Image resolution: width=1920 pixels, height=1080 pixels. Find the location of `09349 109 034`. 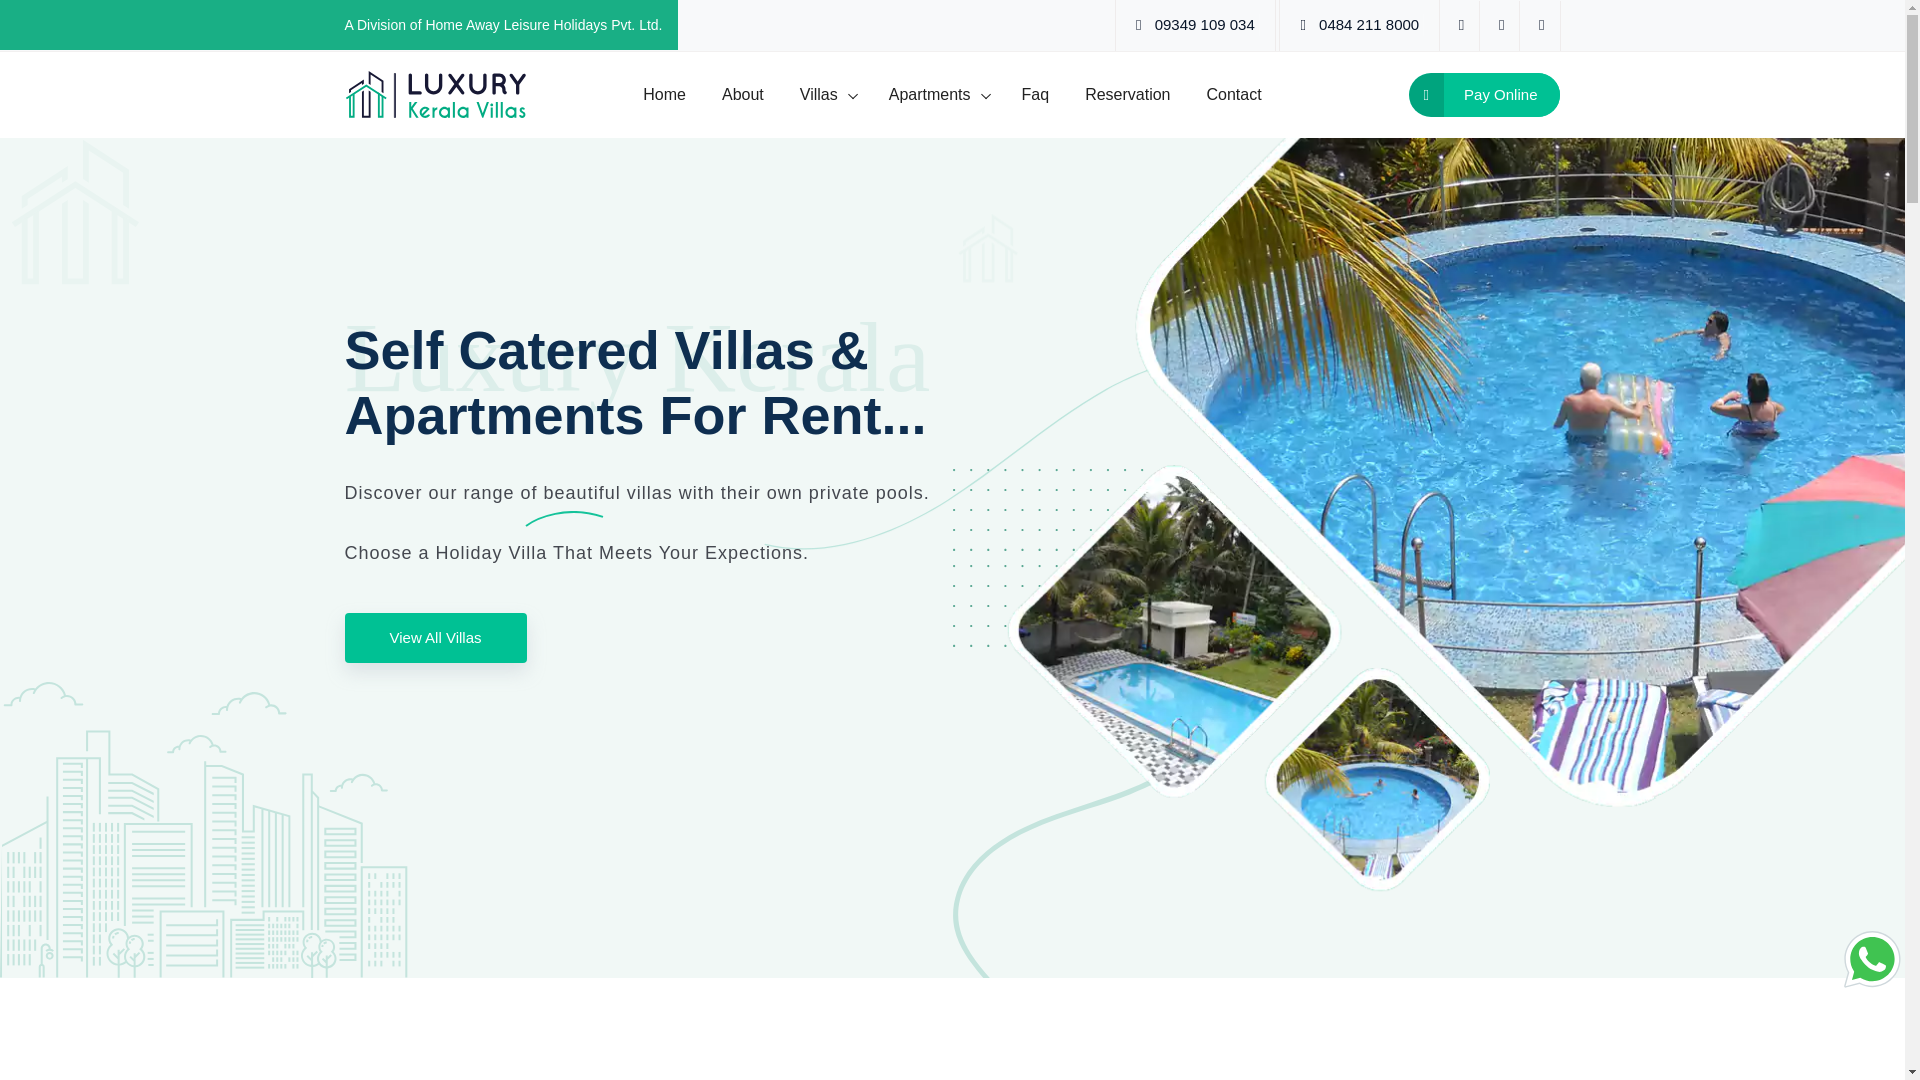

09349 109 034 is located at coordinates (1205, 24).